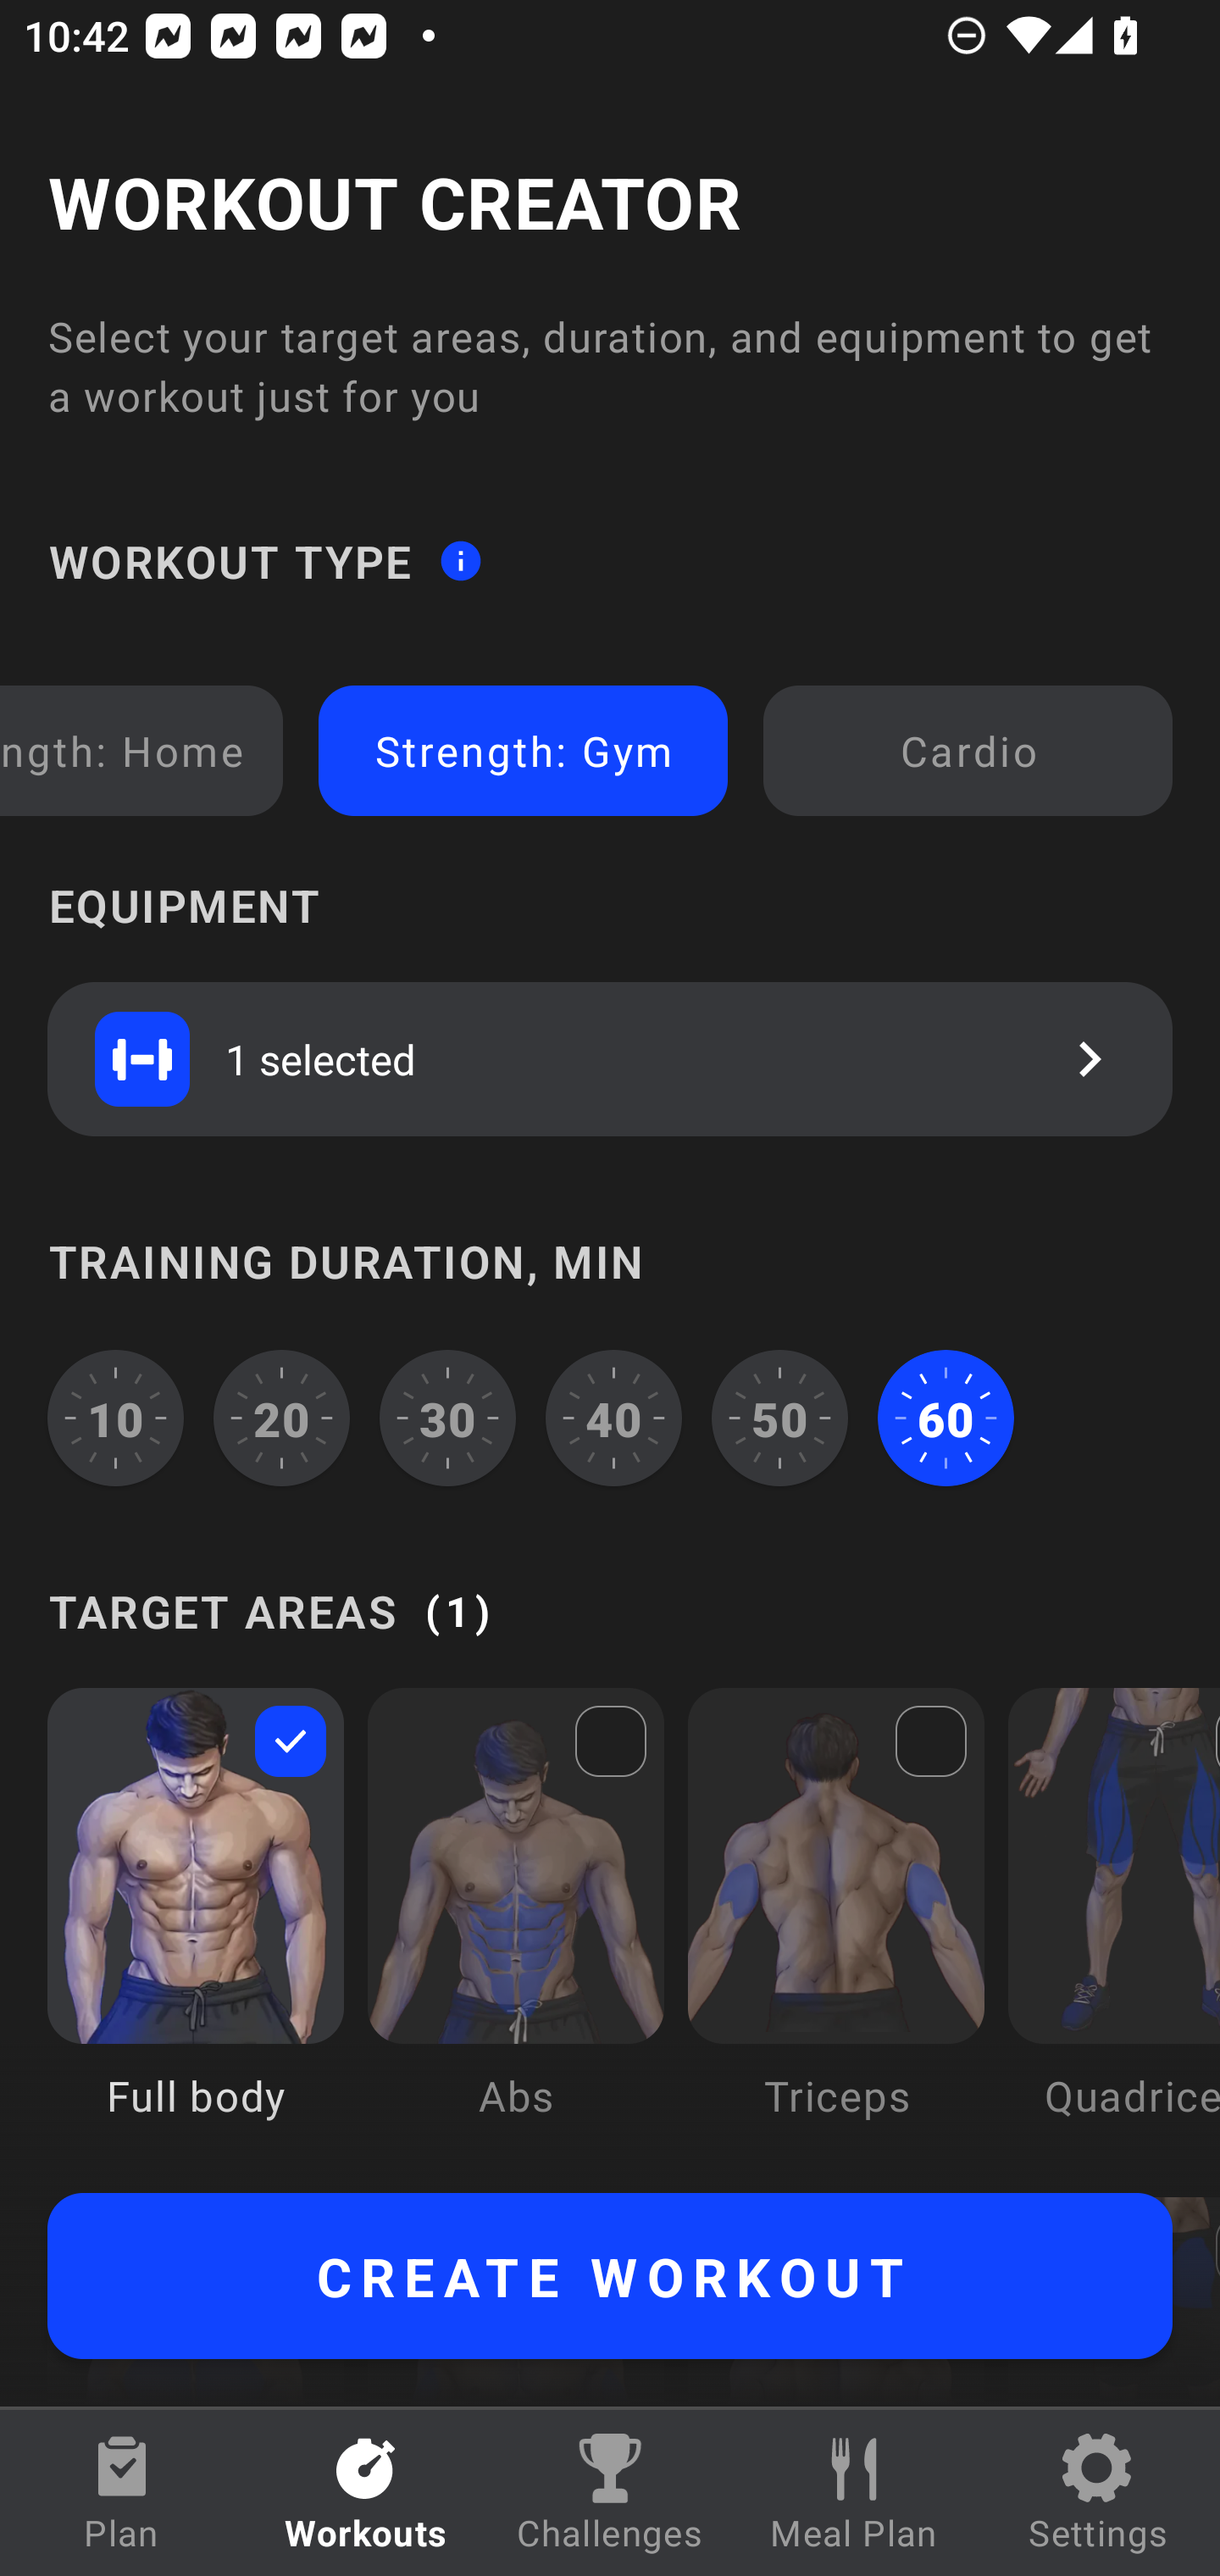  Describe the element at coordinates (613, 1418) in the screenshot. I see `40` at that location.